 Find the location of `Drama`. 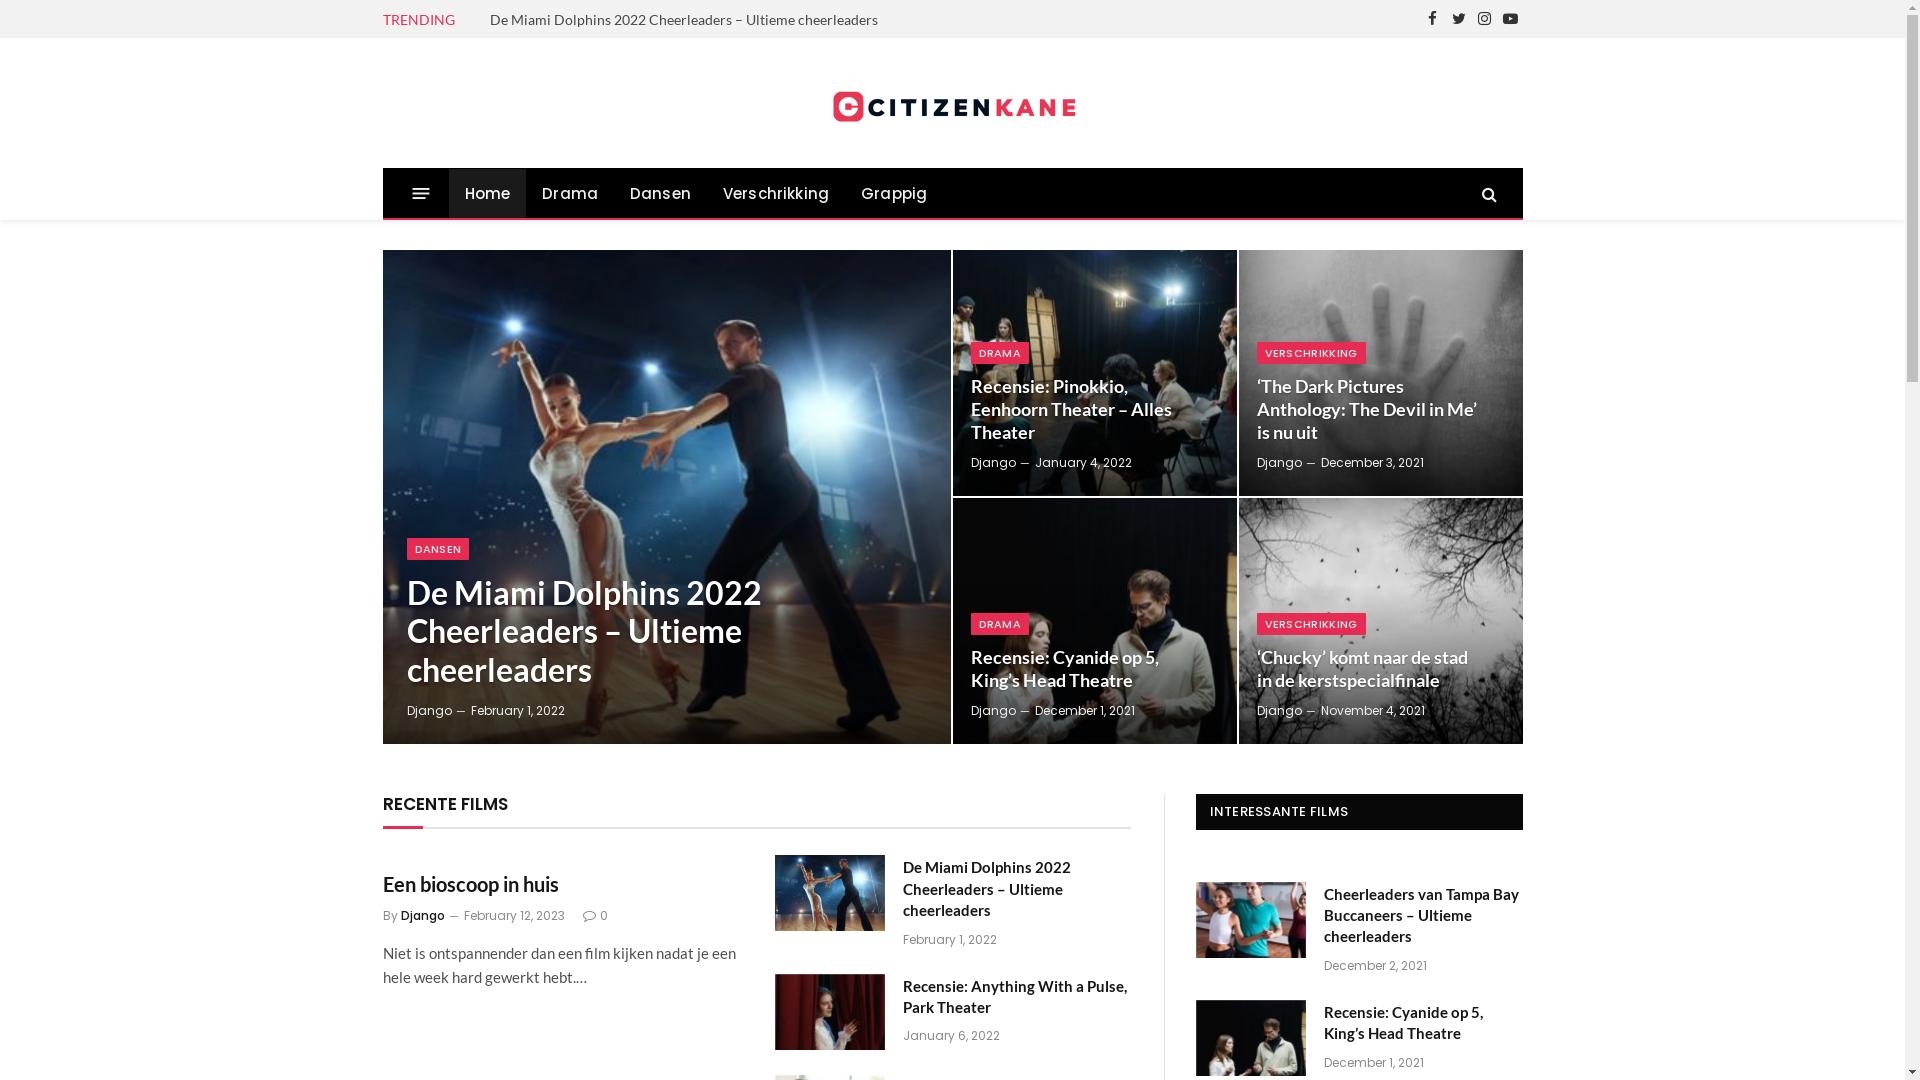

Drama is located at coordinates (570, 194).